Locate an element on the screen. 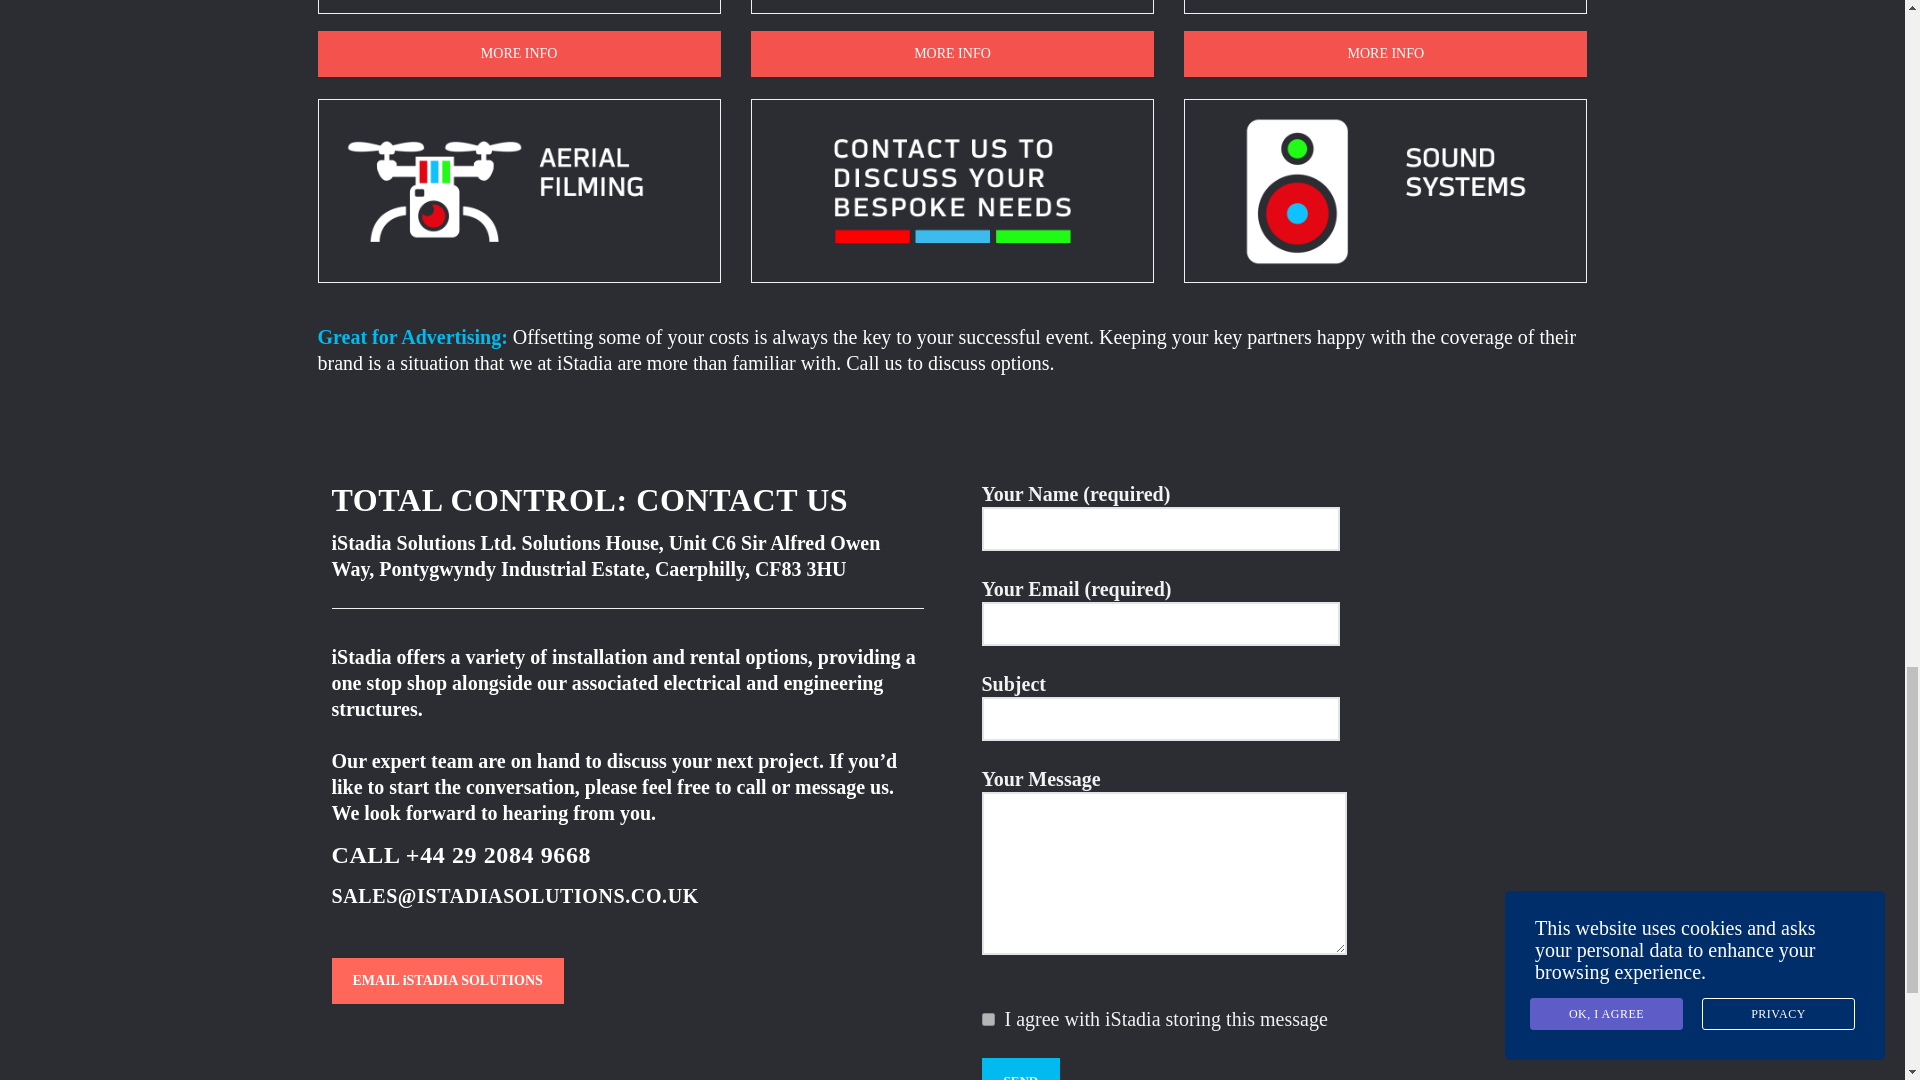 Image resolution: width=1920 pixels, height=1080 pixels. MORE INFO is located at coordinates (952, 54).